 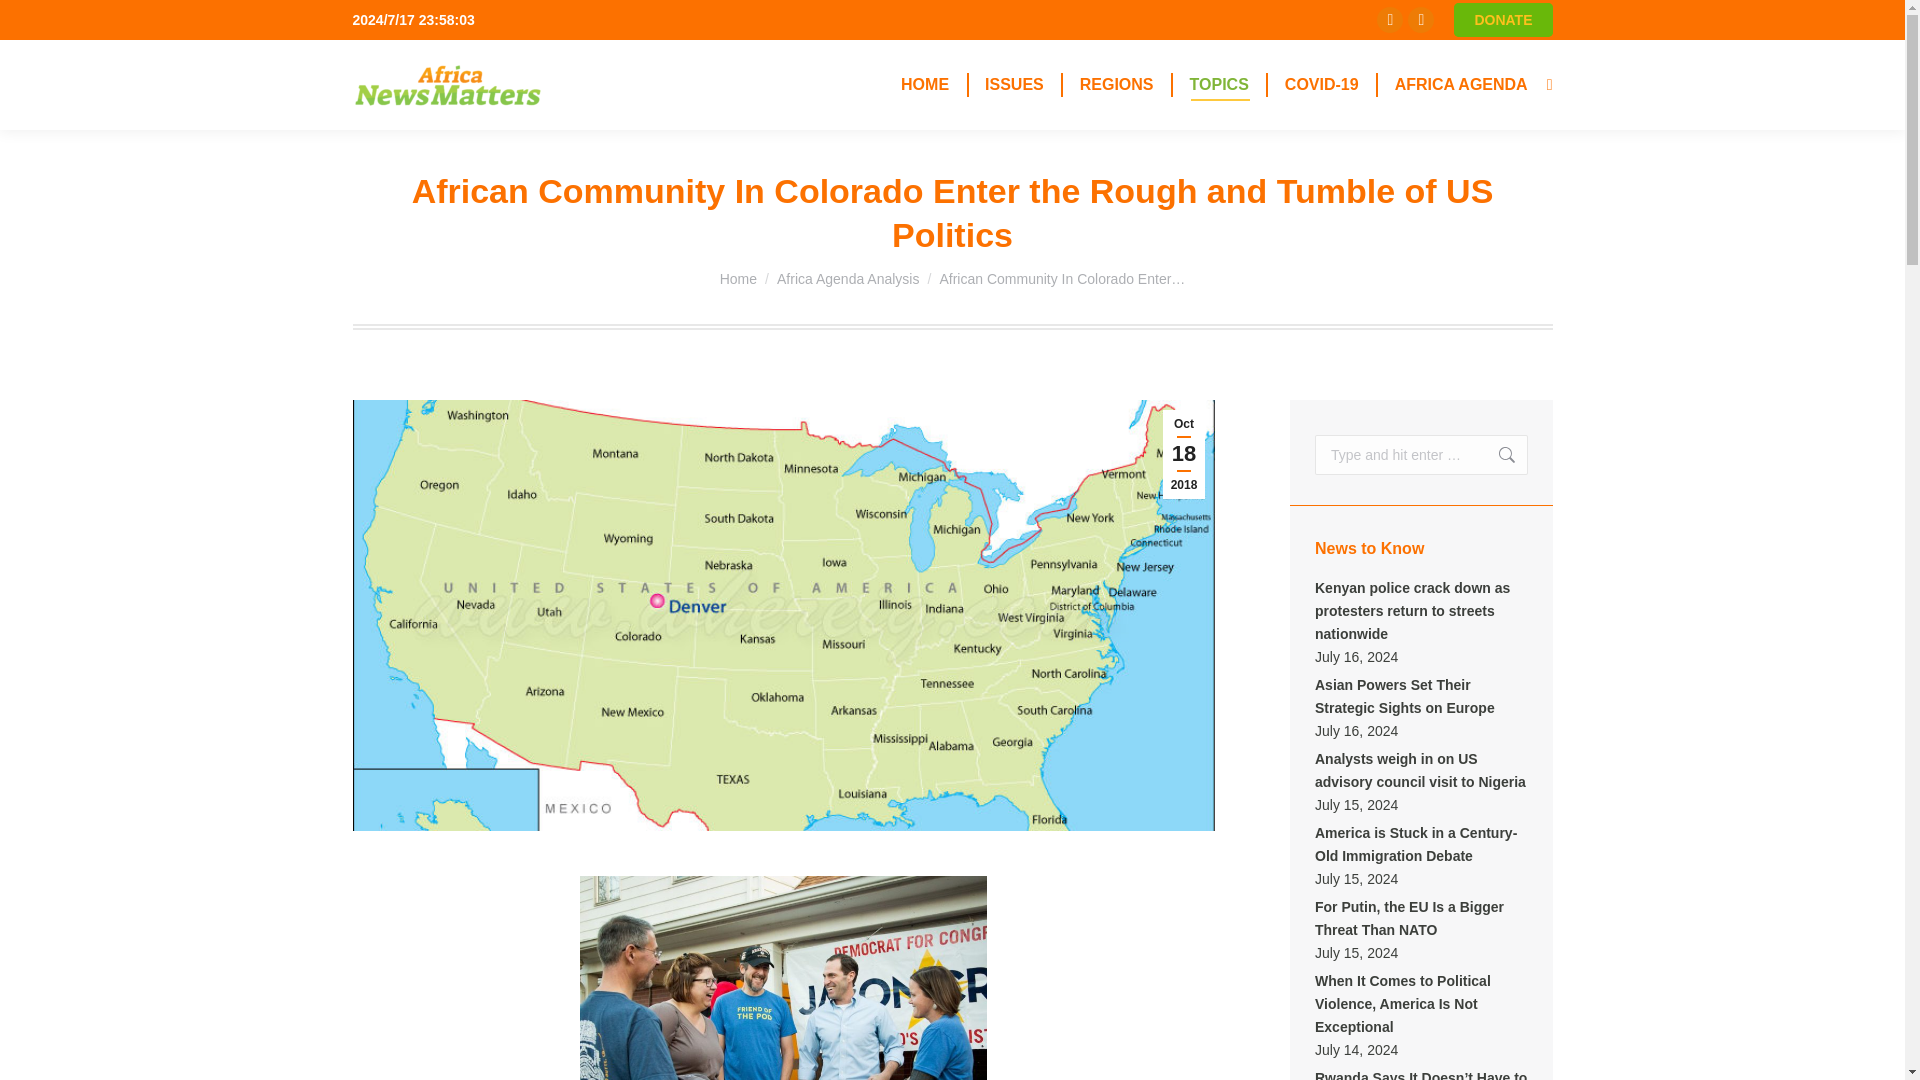 I want to click on Facebook page opens in new window, so click(x=1390, y=20).